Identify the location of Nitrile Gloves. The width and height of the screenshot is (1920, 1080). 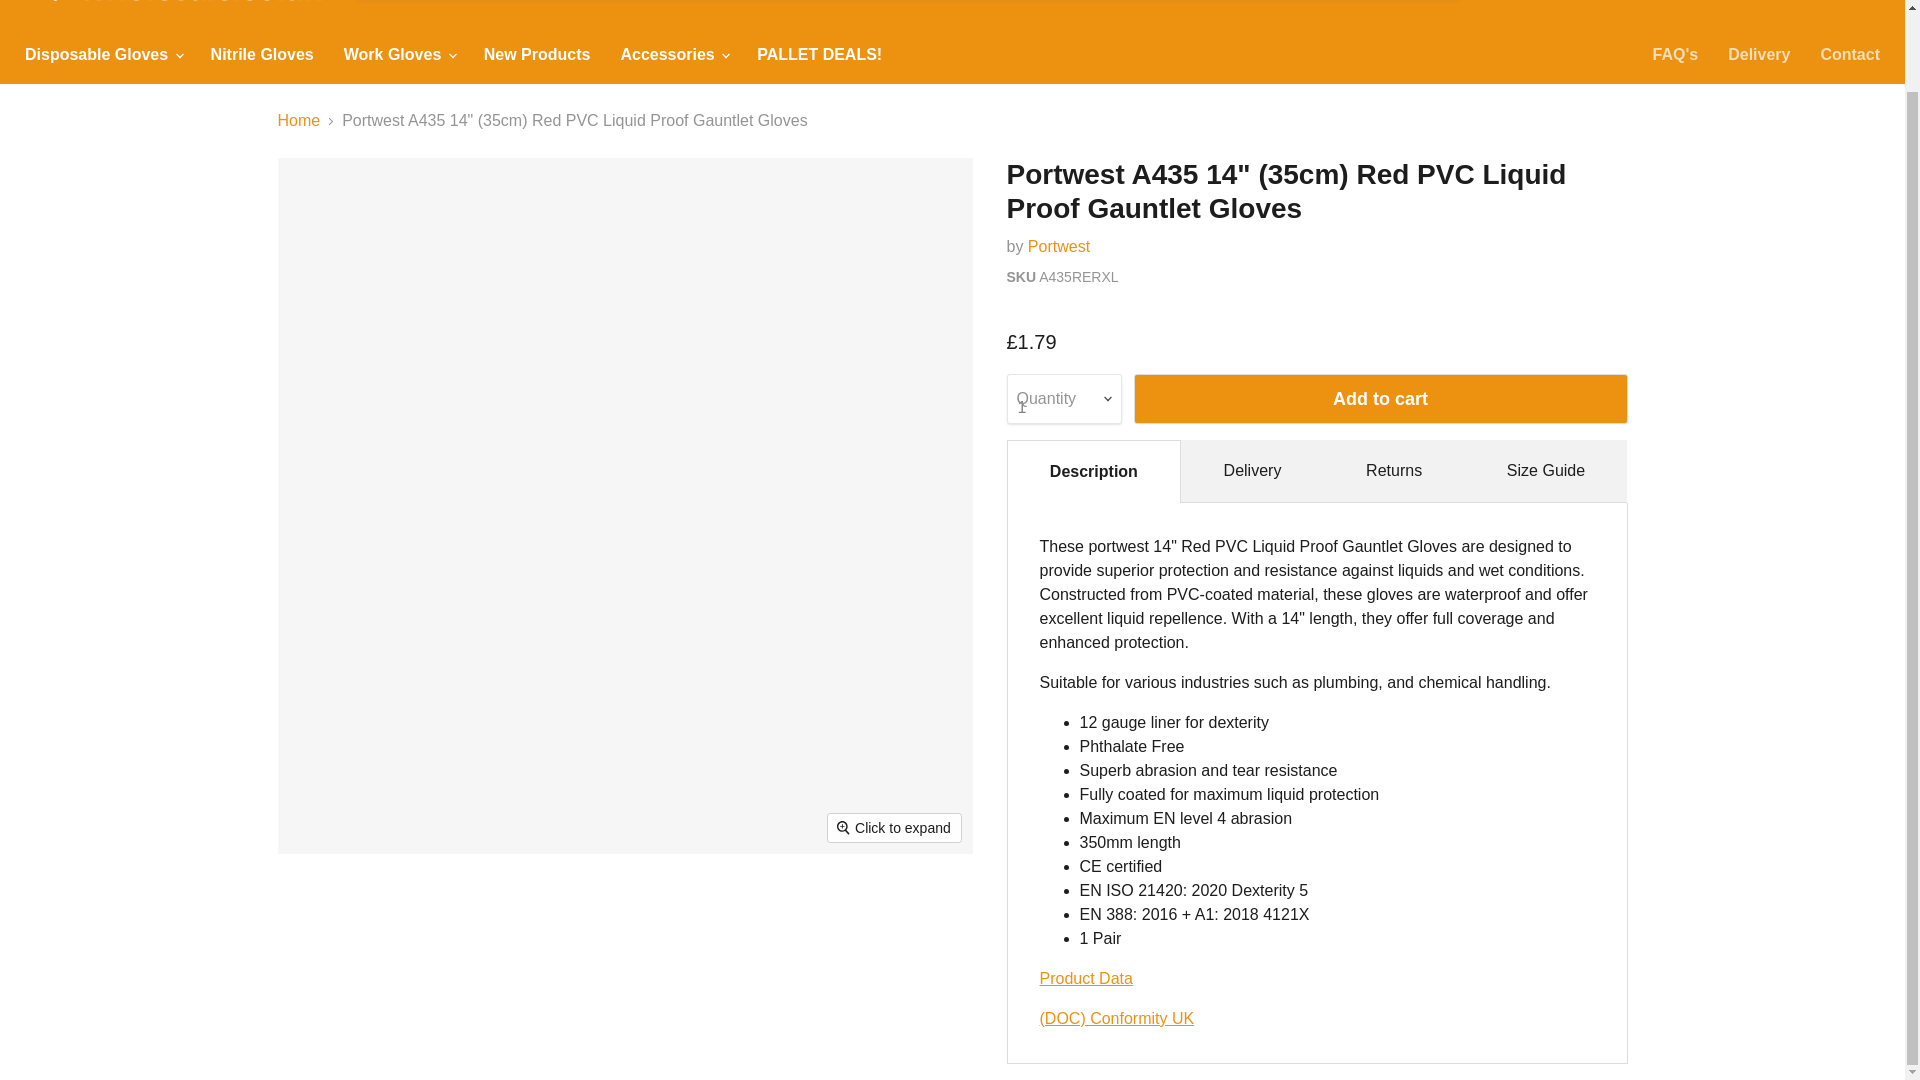
(262, 54).